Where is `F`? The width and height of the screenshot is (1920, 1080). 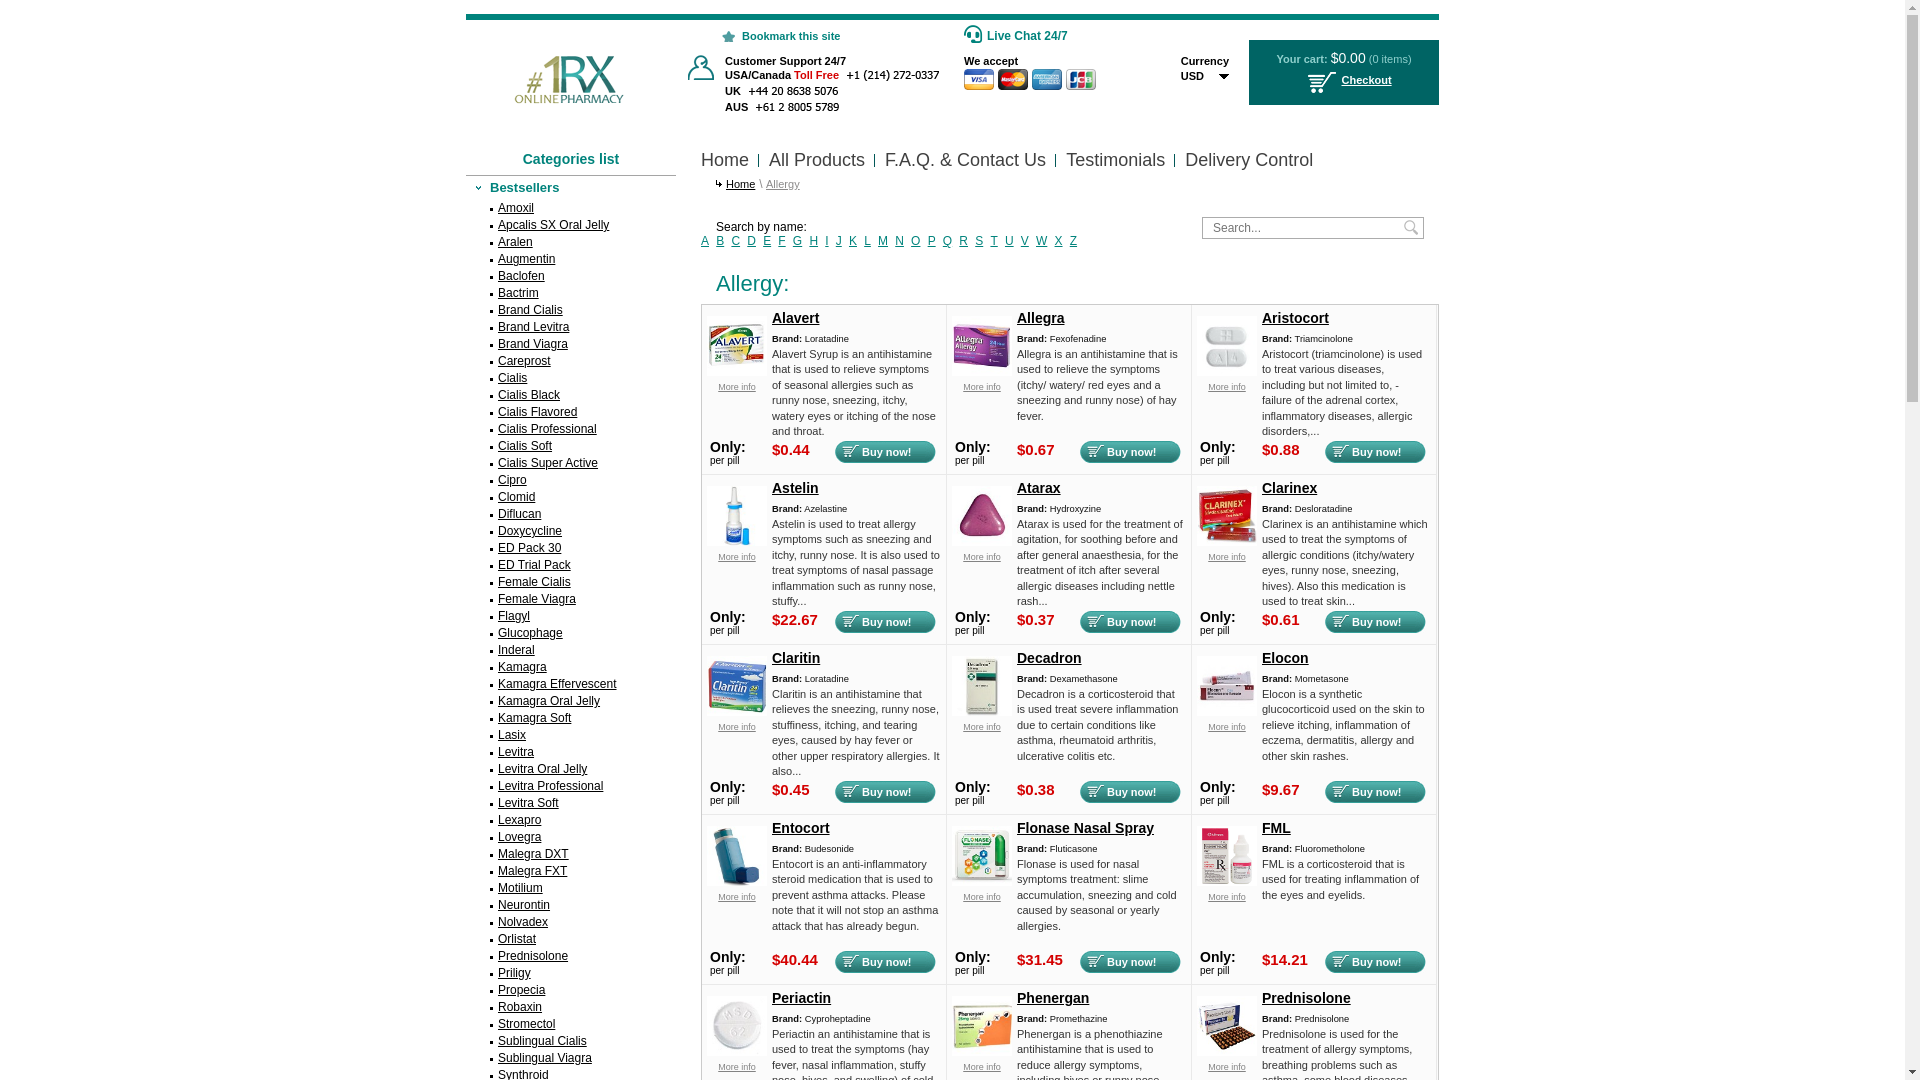 F is located at coordinates (782, 241).